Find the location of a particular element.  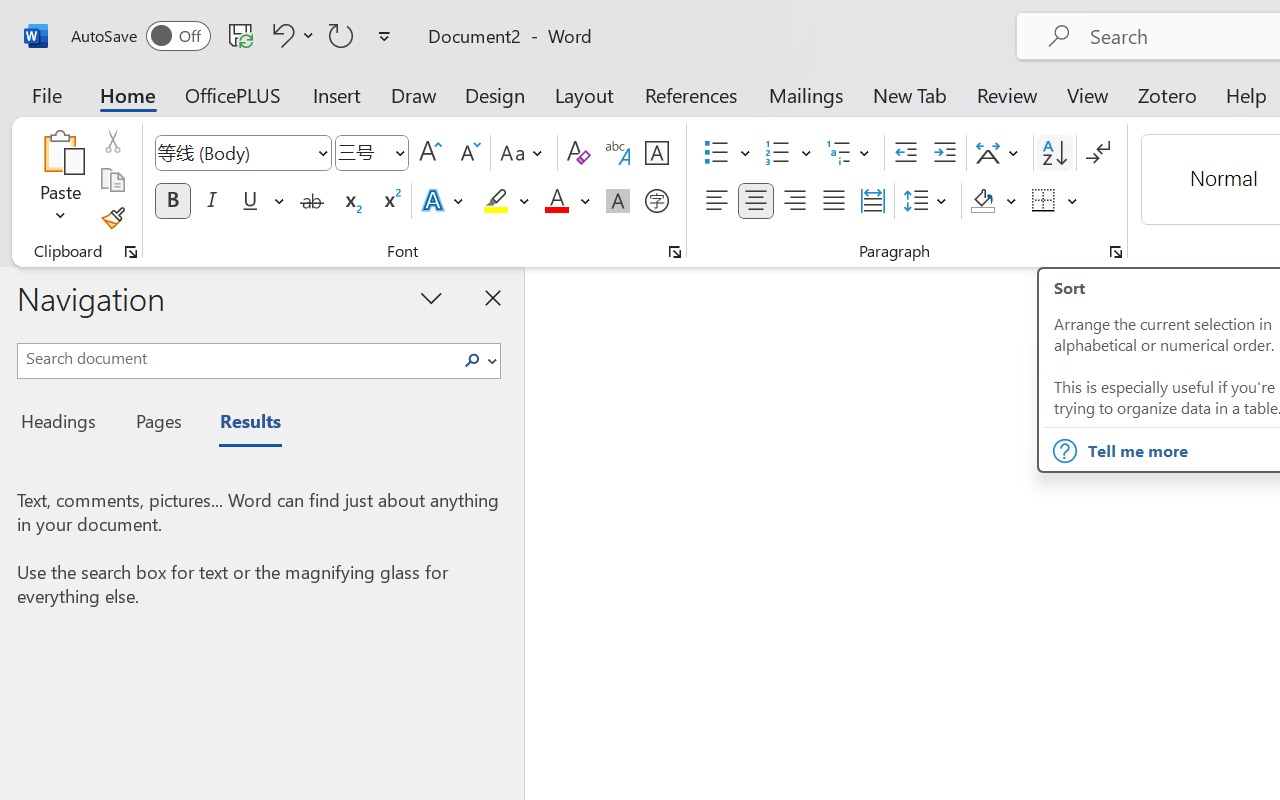

auto.py is located at coordinates (484, 58).